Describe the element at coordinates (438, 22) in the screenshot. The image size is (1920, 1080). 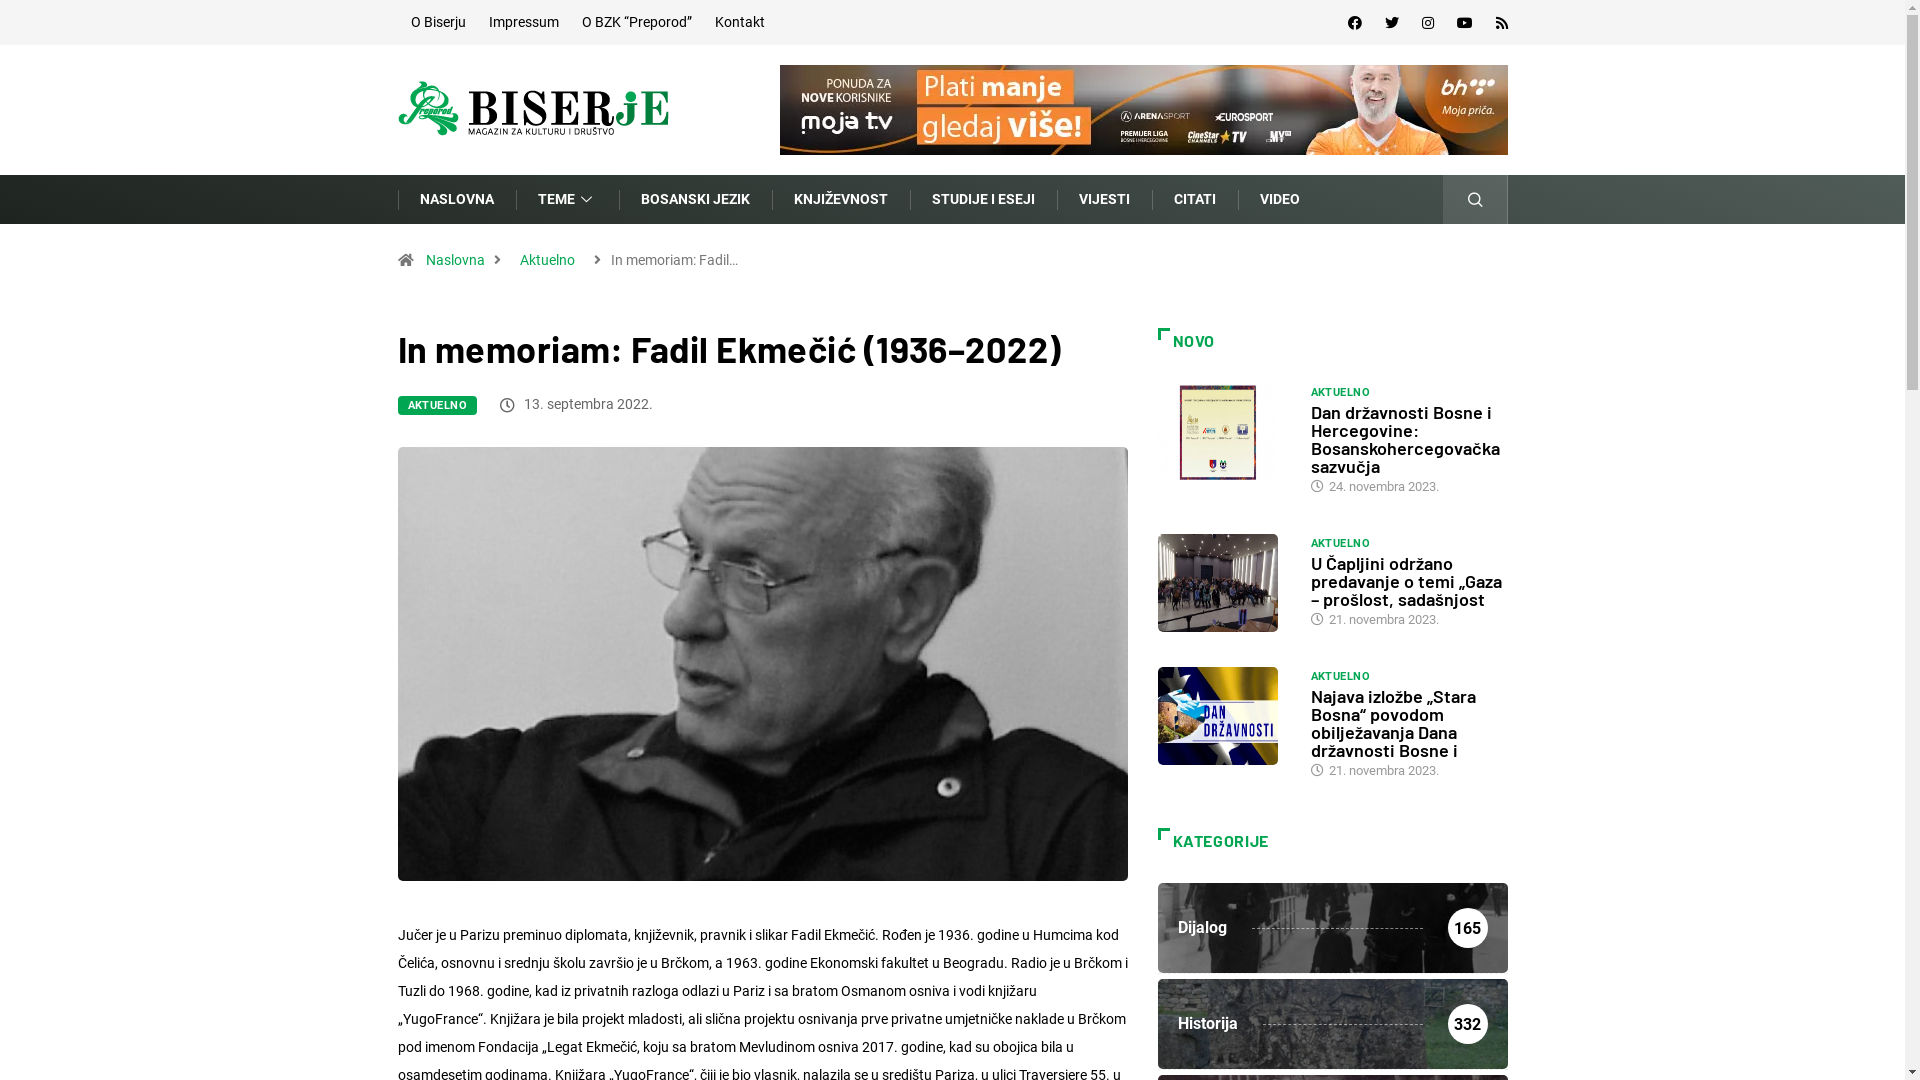
I see `O Biserju` at that location.